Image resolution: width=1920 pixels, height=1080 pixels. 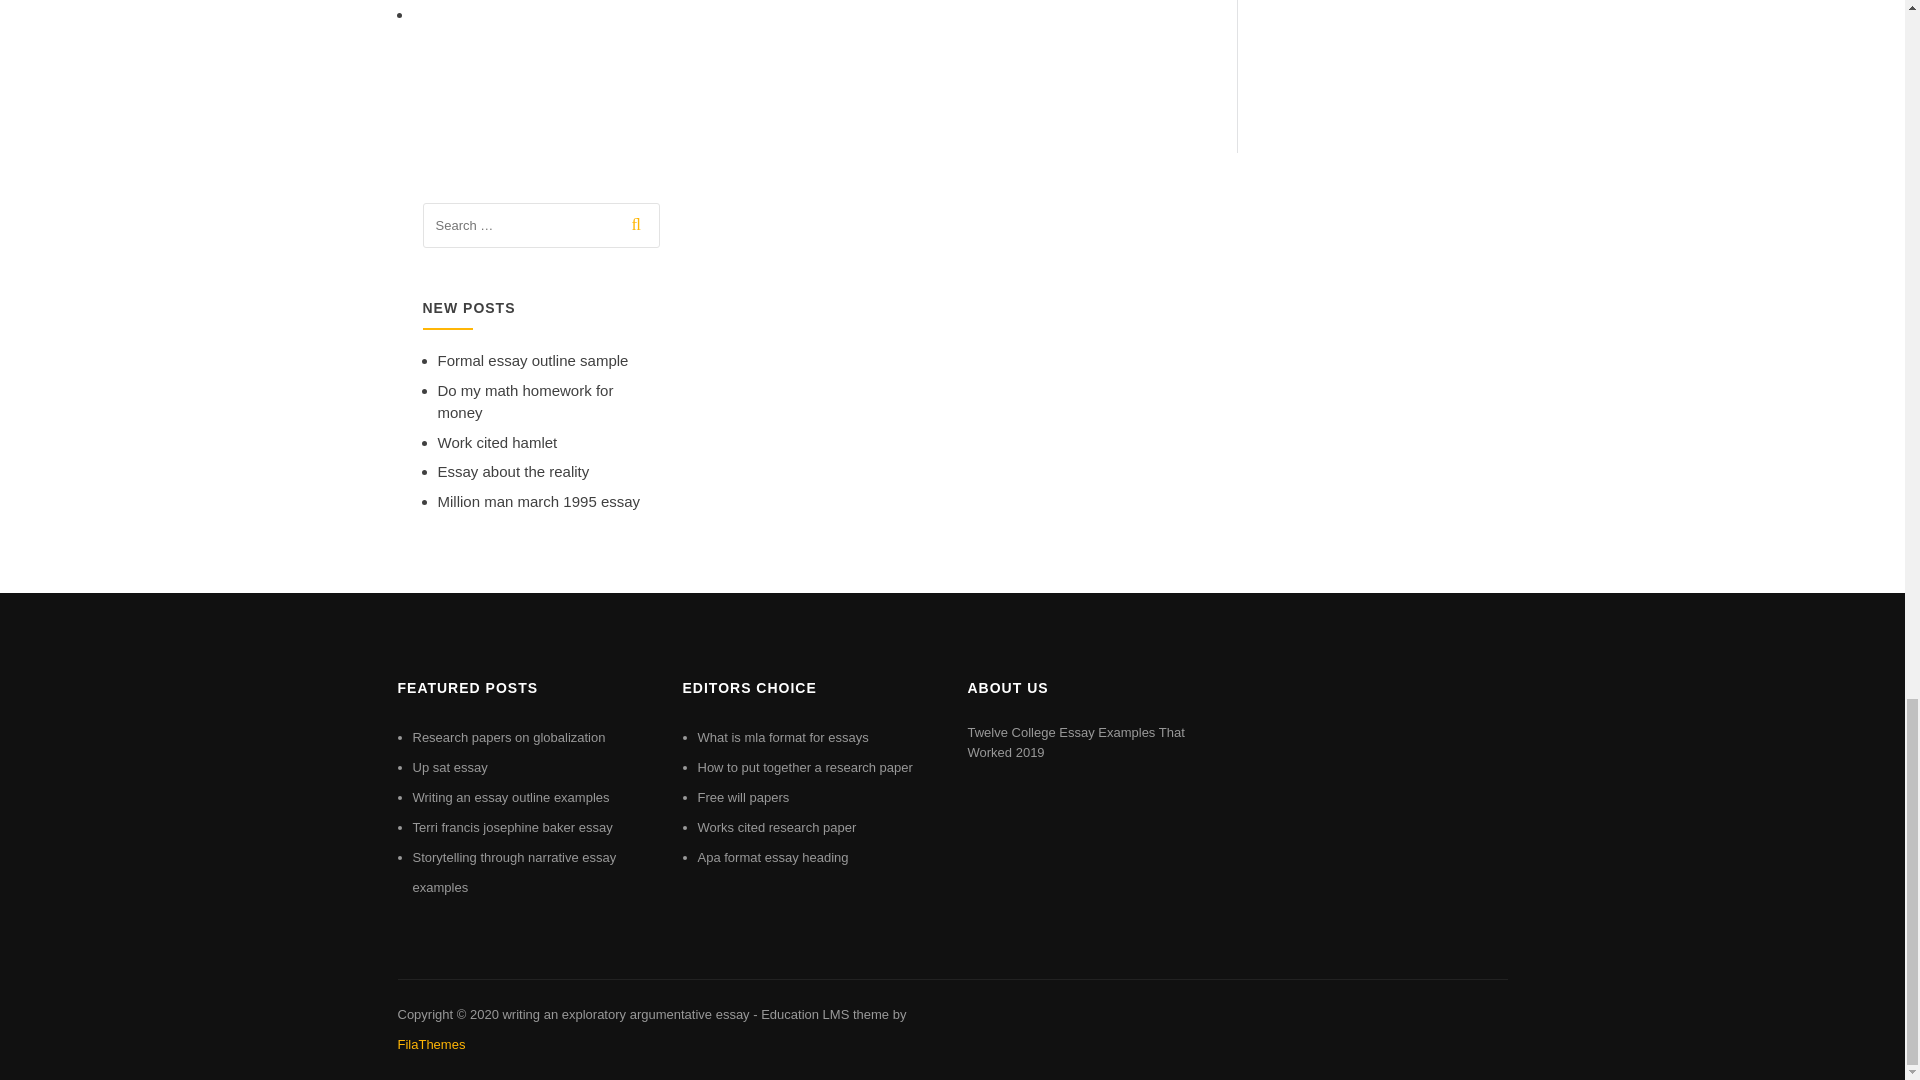 What do you see at coordinates (777, 826) in the screenshot?
I see `Works cited research paper` at bounding box center [777, 826].